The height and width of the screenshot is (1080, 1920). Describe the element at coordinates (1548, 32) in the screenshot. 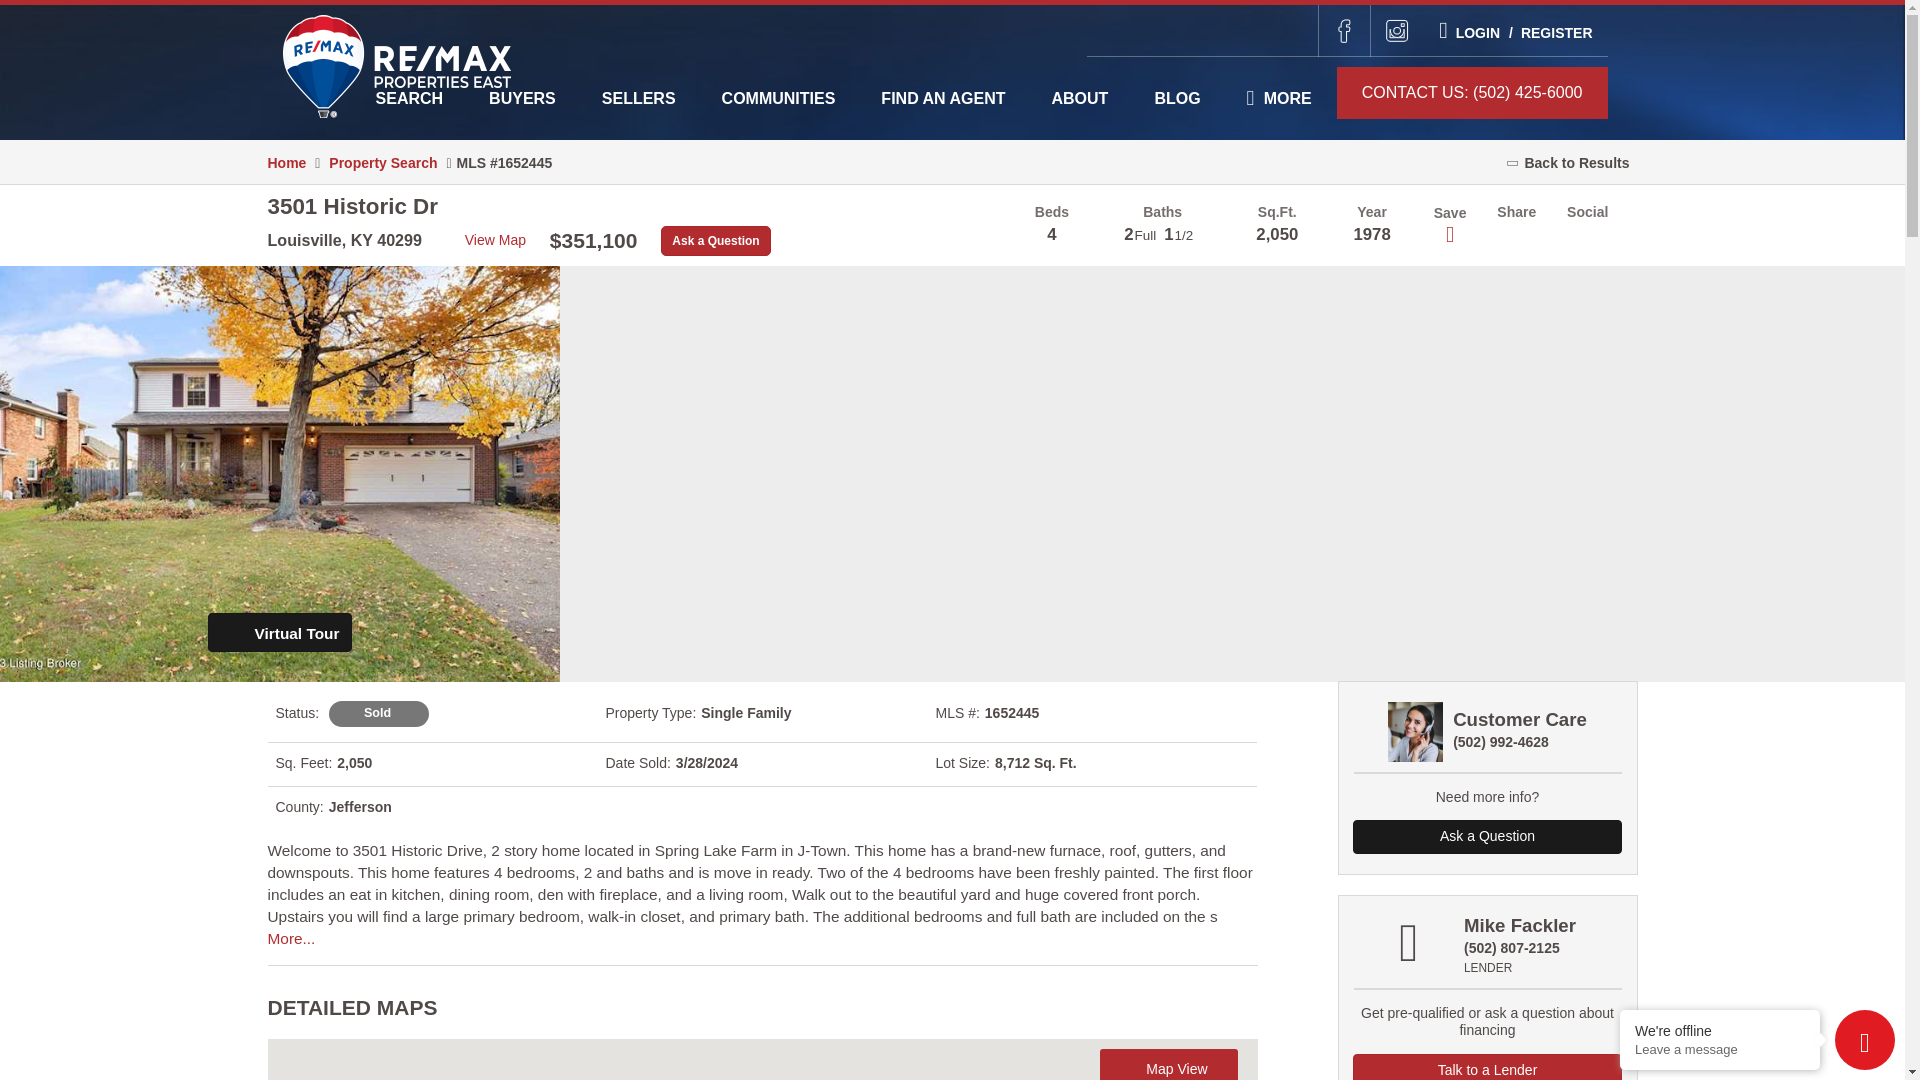

I see `REGISTER` at that location.